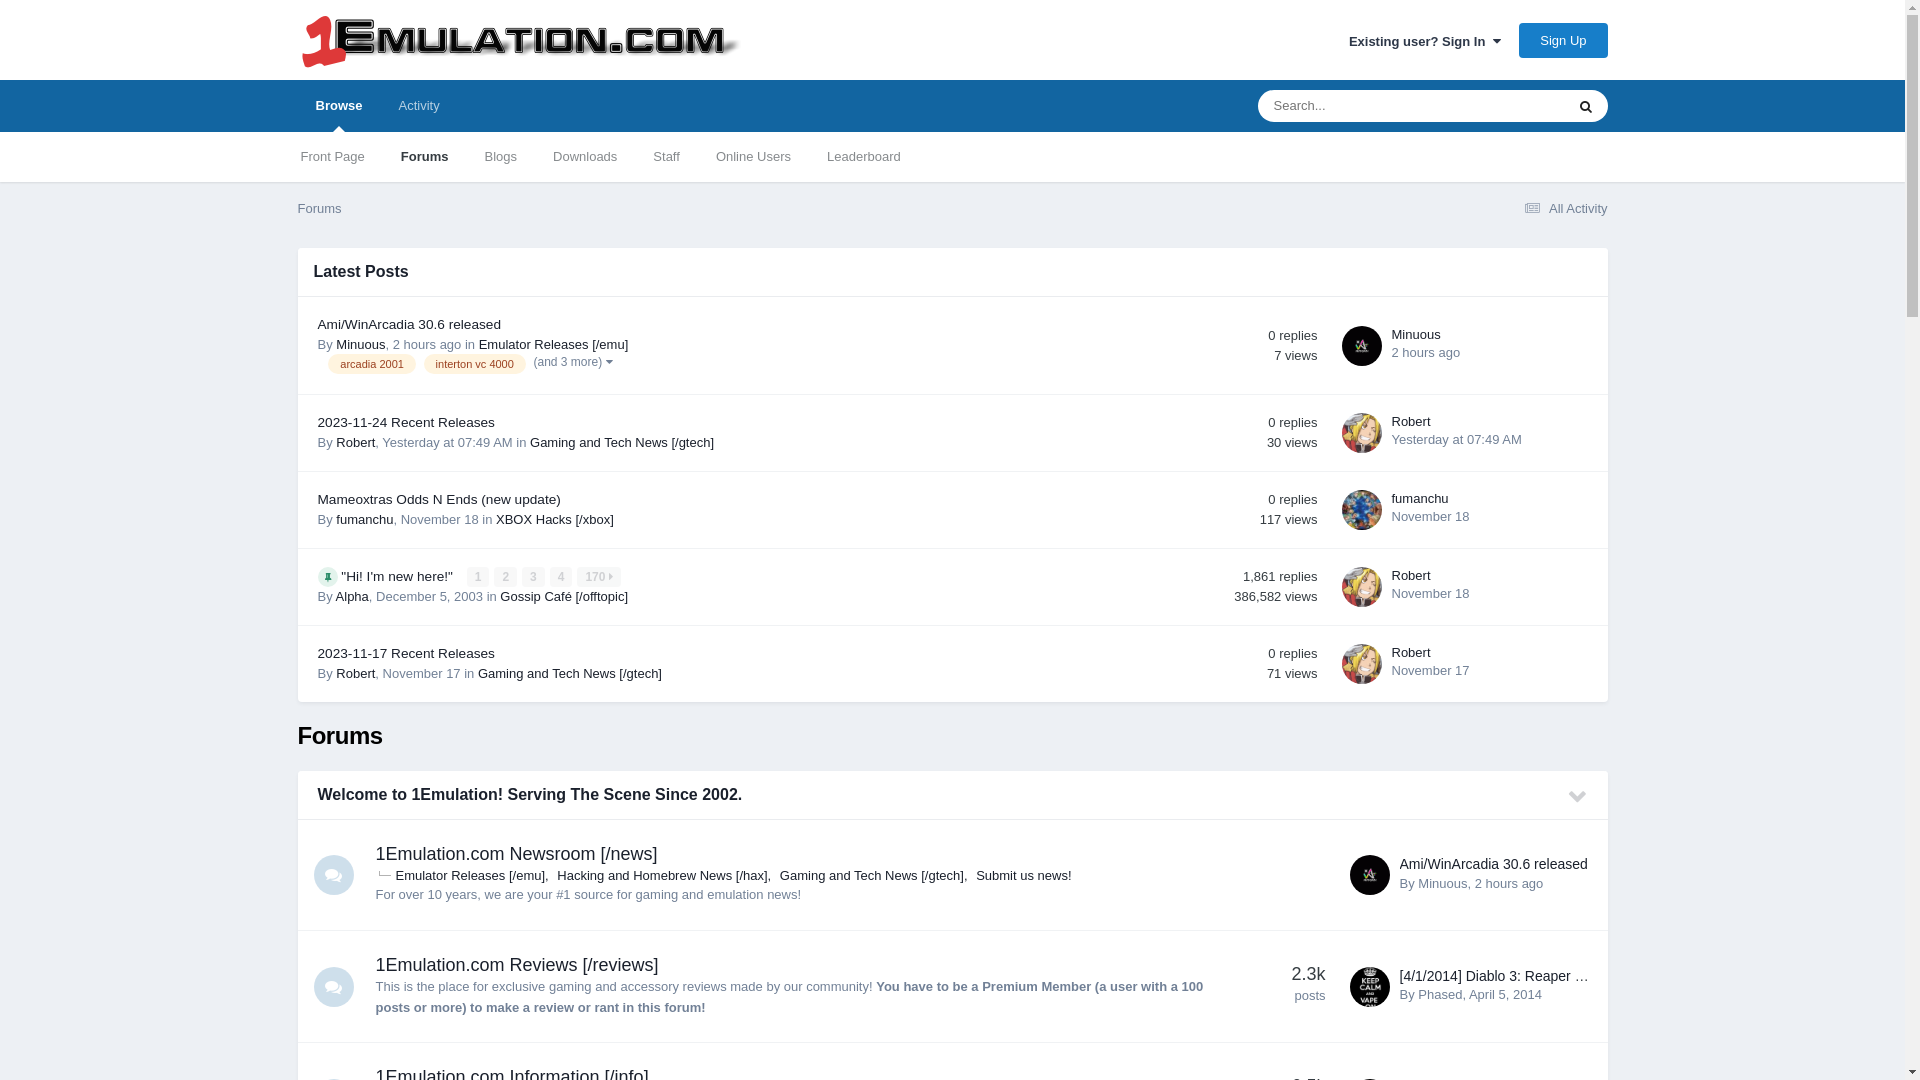  Describe the element at coordinates (410, 324) in the screenshot. I see `Ami/WinArcadia 30.6 released` at that location.